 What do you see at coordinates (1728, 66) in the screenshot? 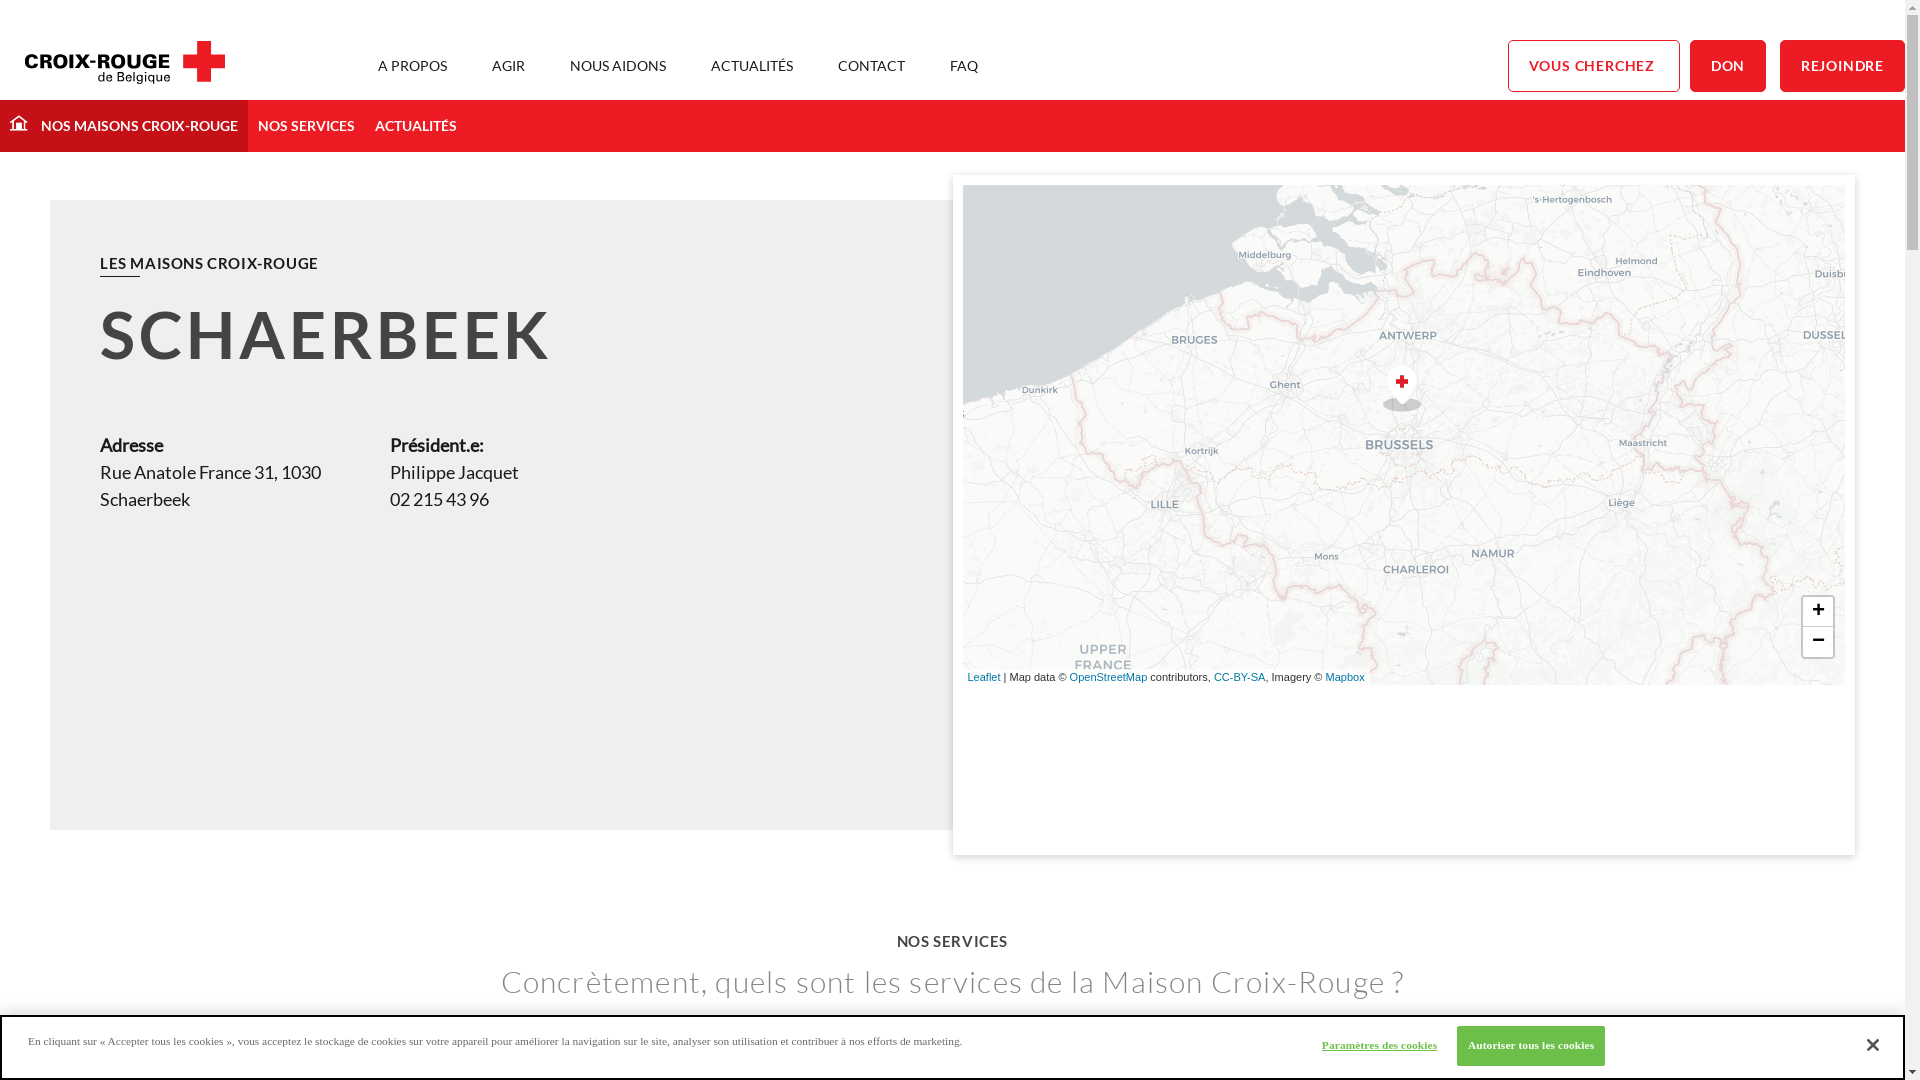
I see `DON` at bounding box center [1728, 66].